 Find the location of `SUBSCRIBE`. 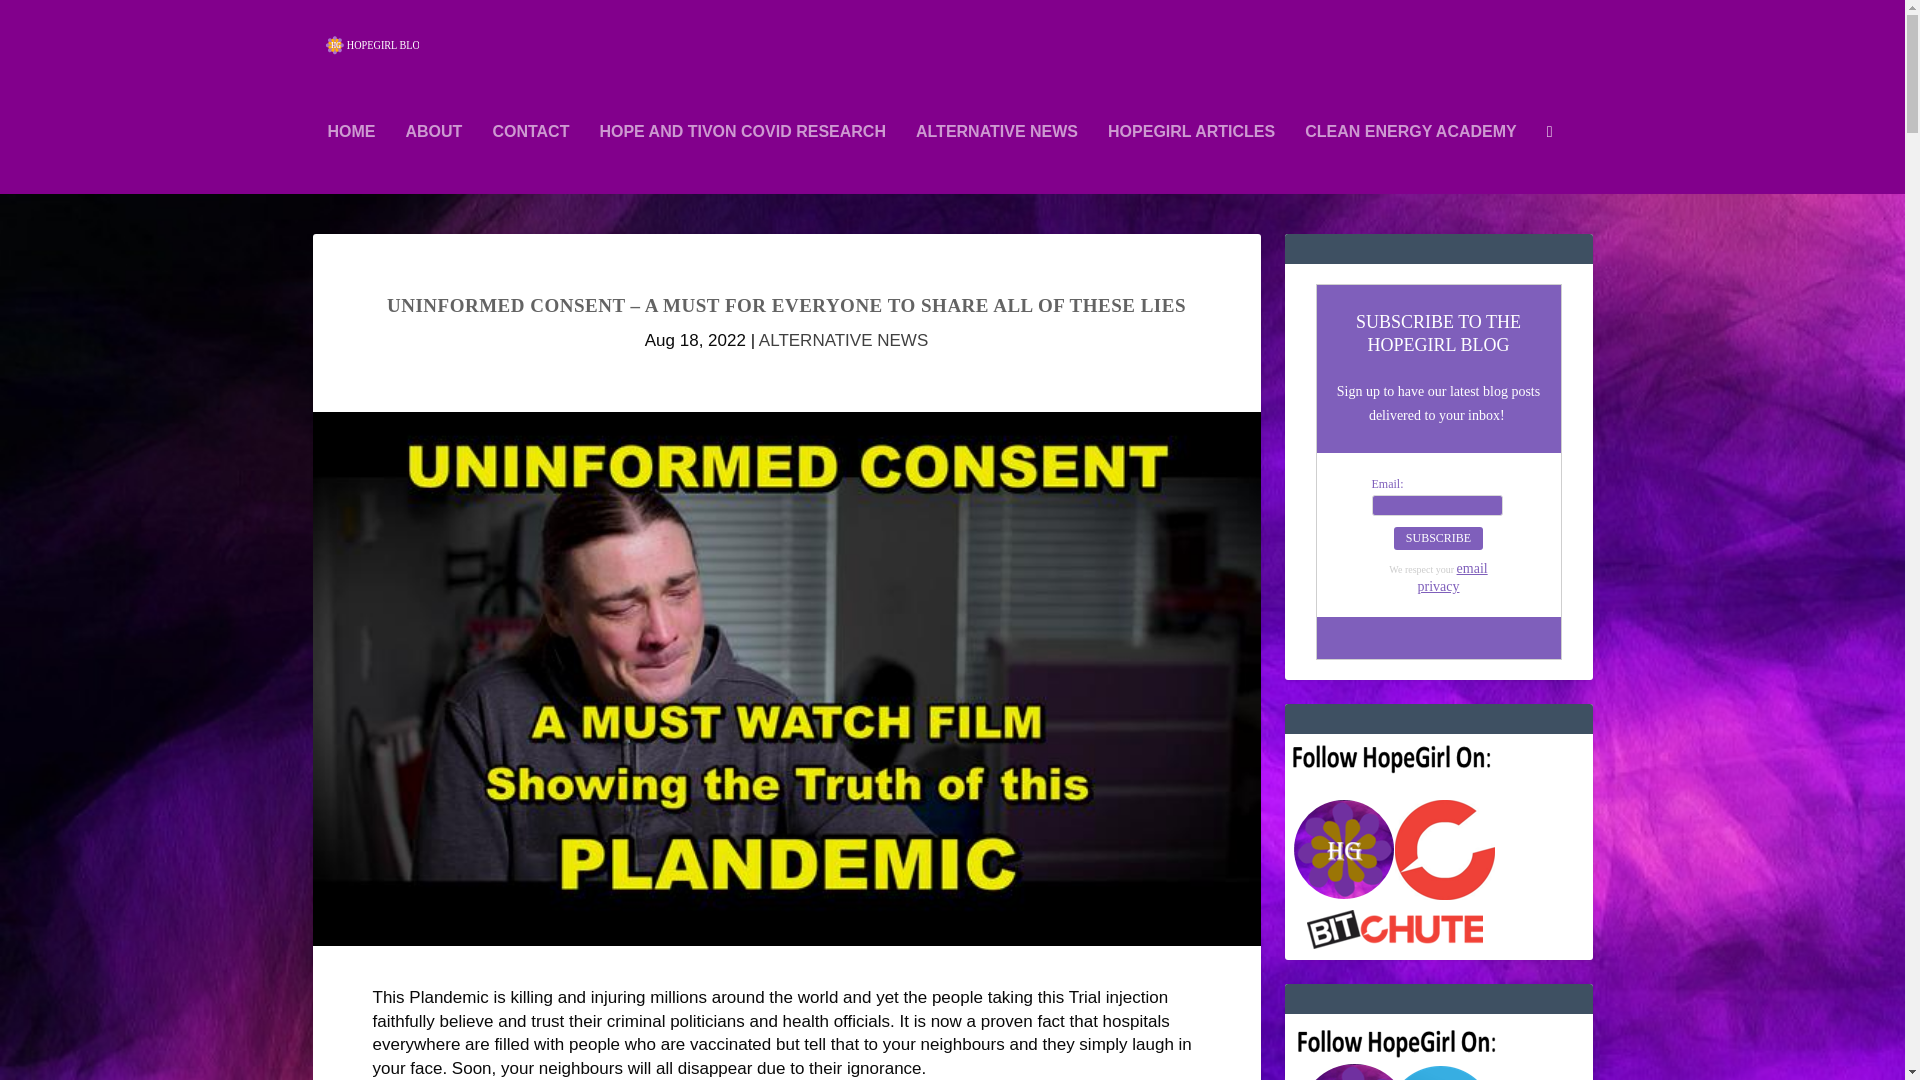

SUBSCRIBE is located at coordinates (1438, 538).